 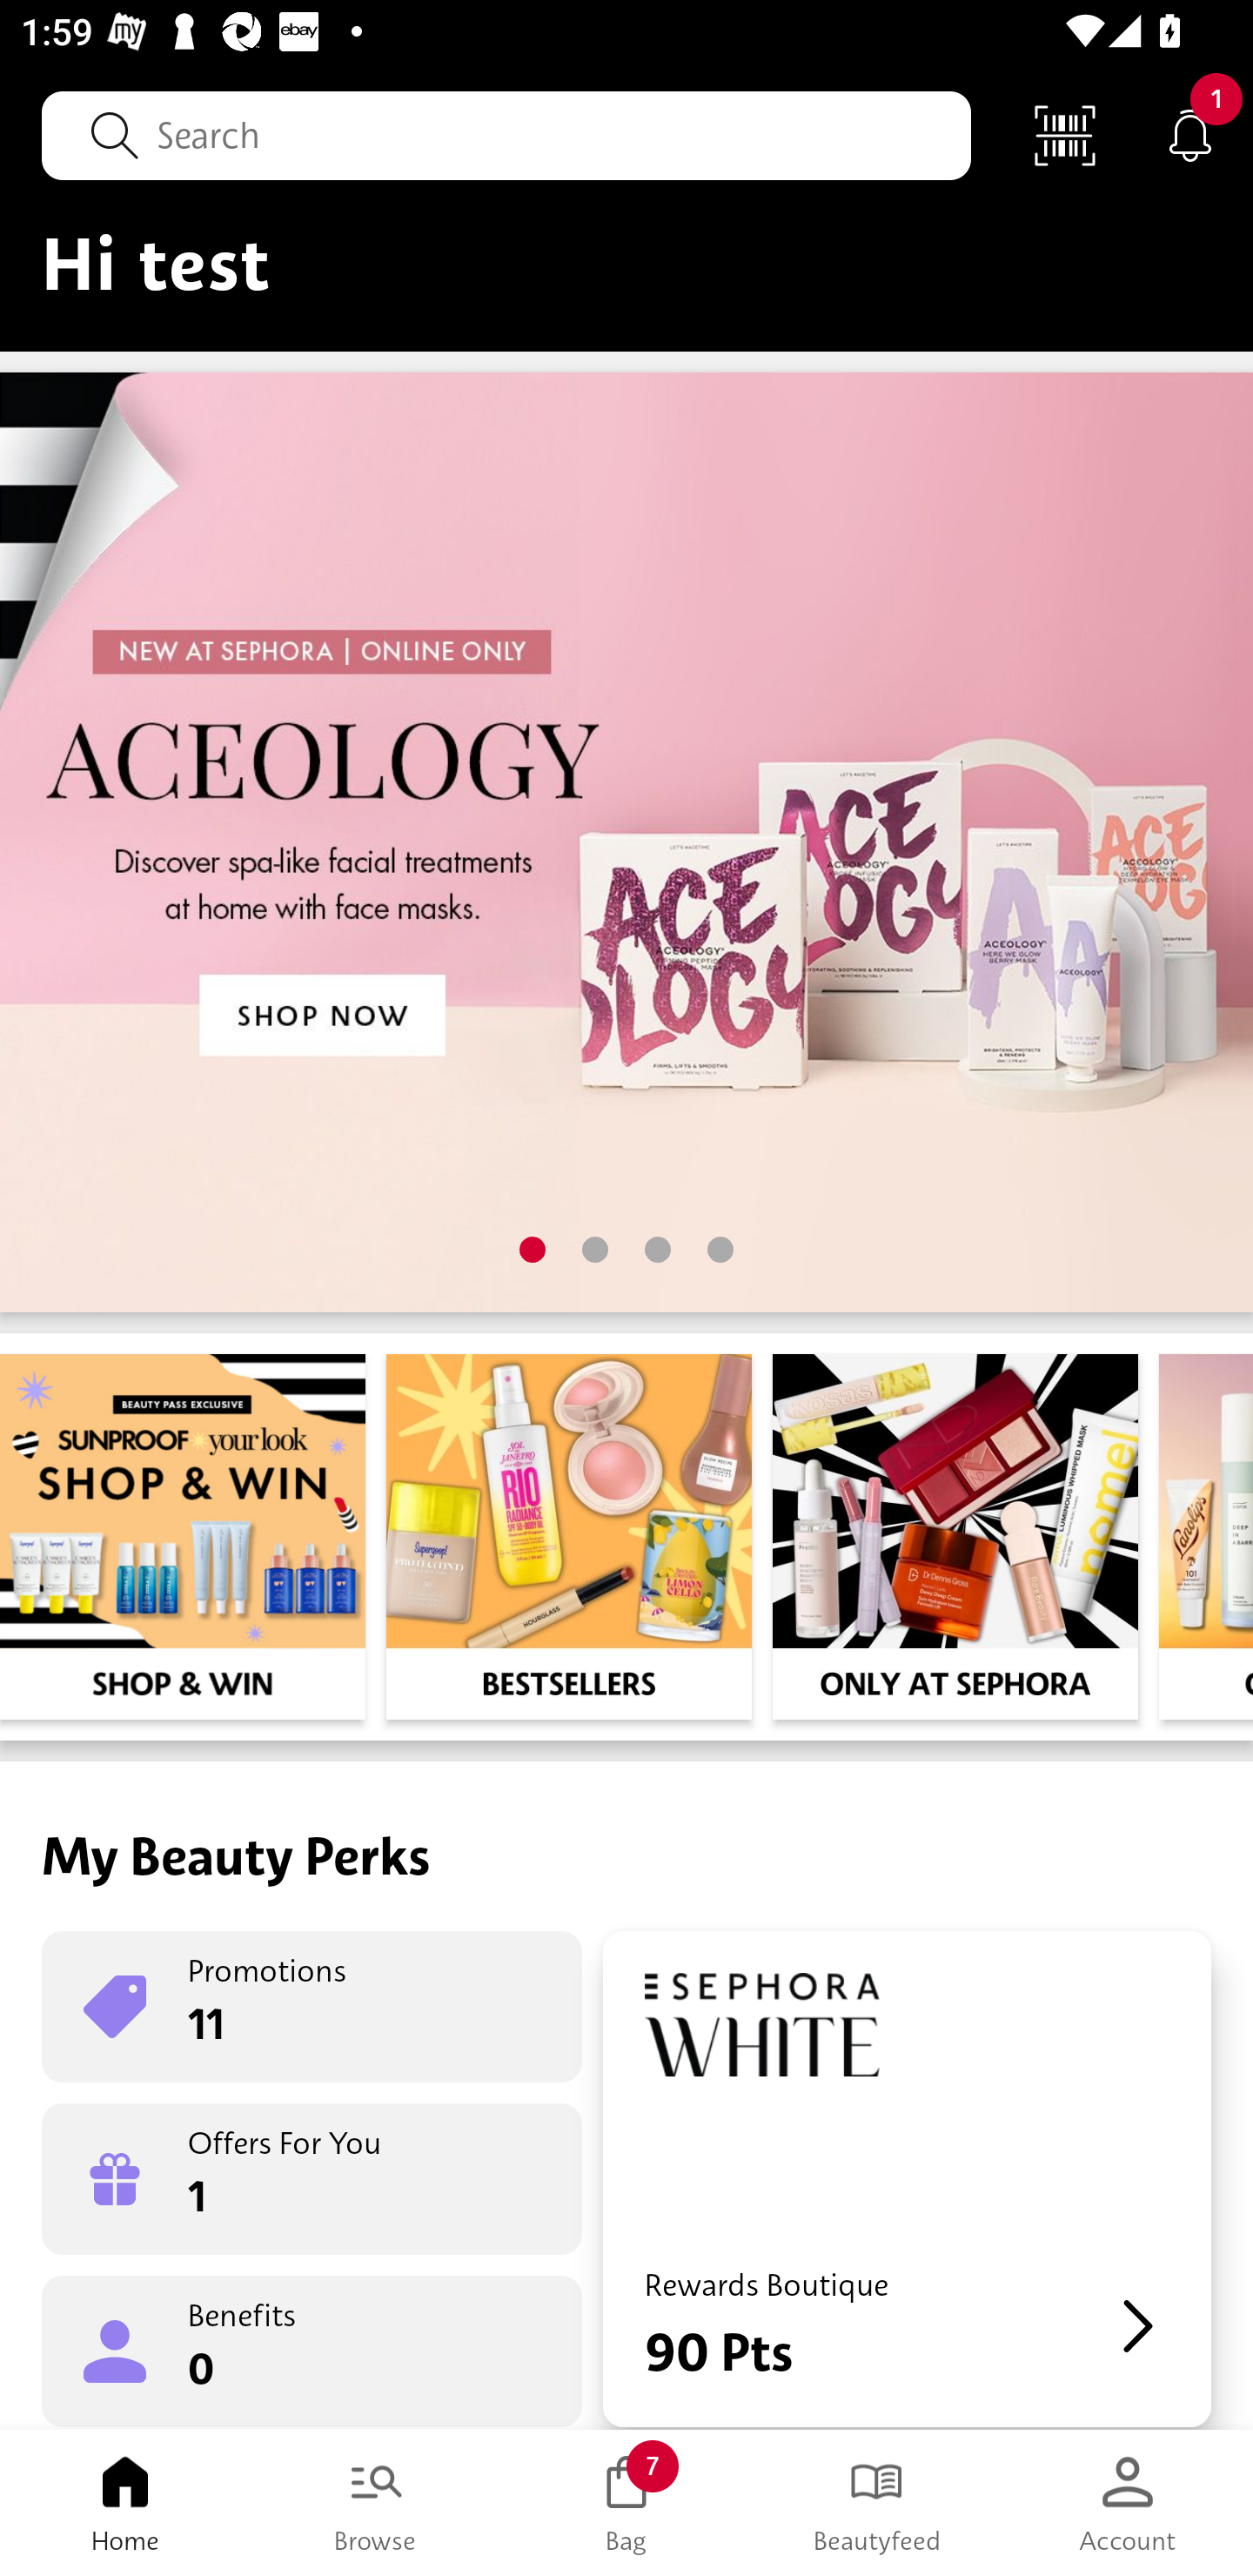 I want to click on Offers For You 1, so click(x=312, y=2179).